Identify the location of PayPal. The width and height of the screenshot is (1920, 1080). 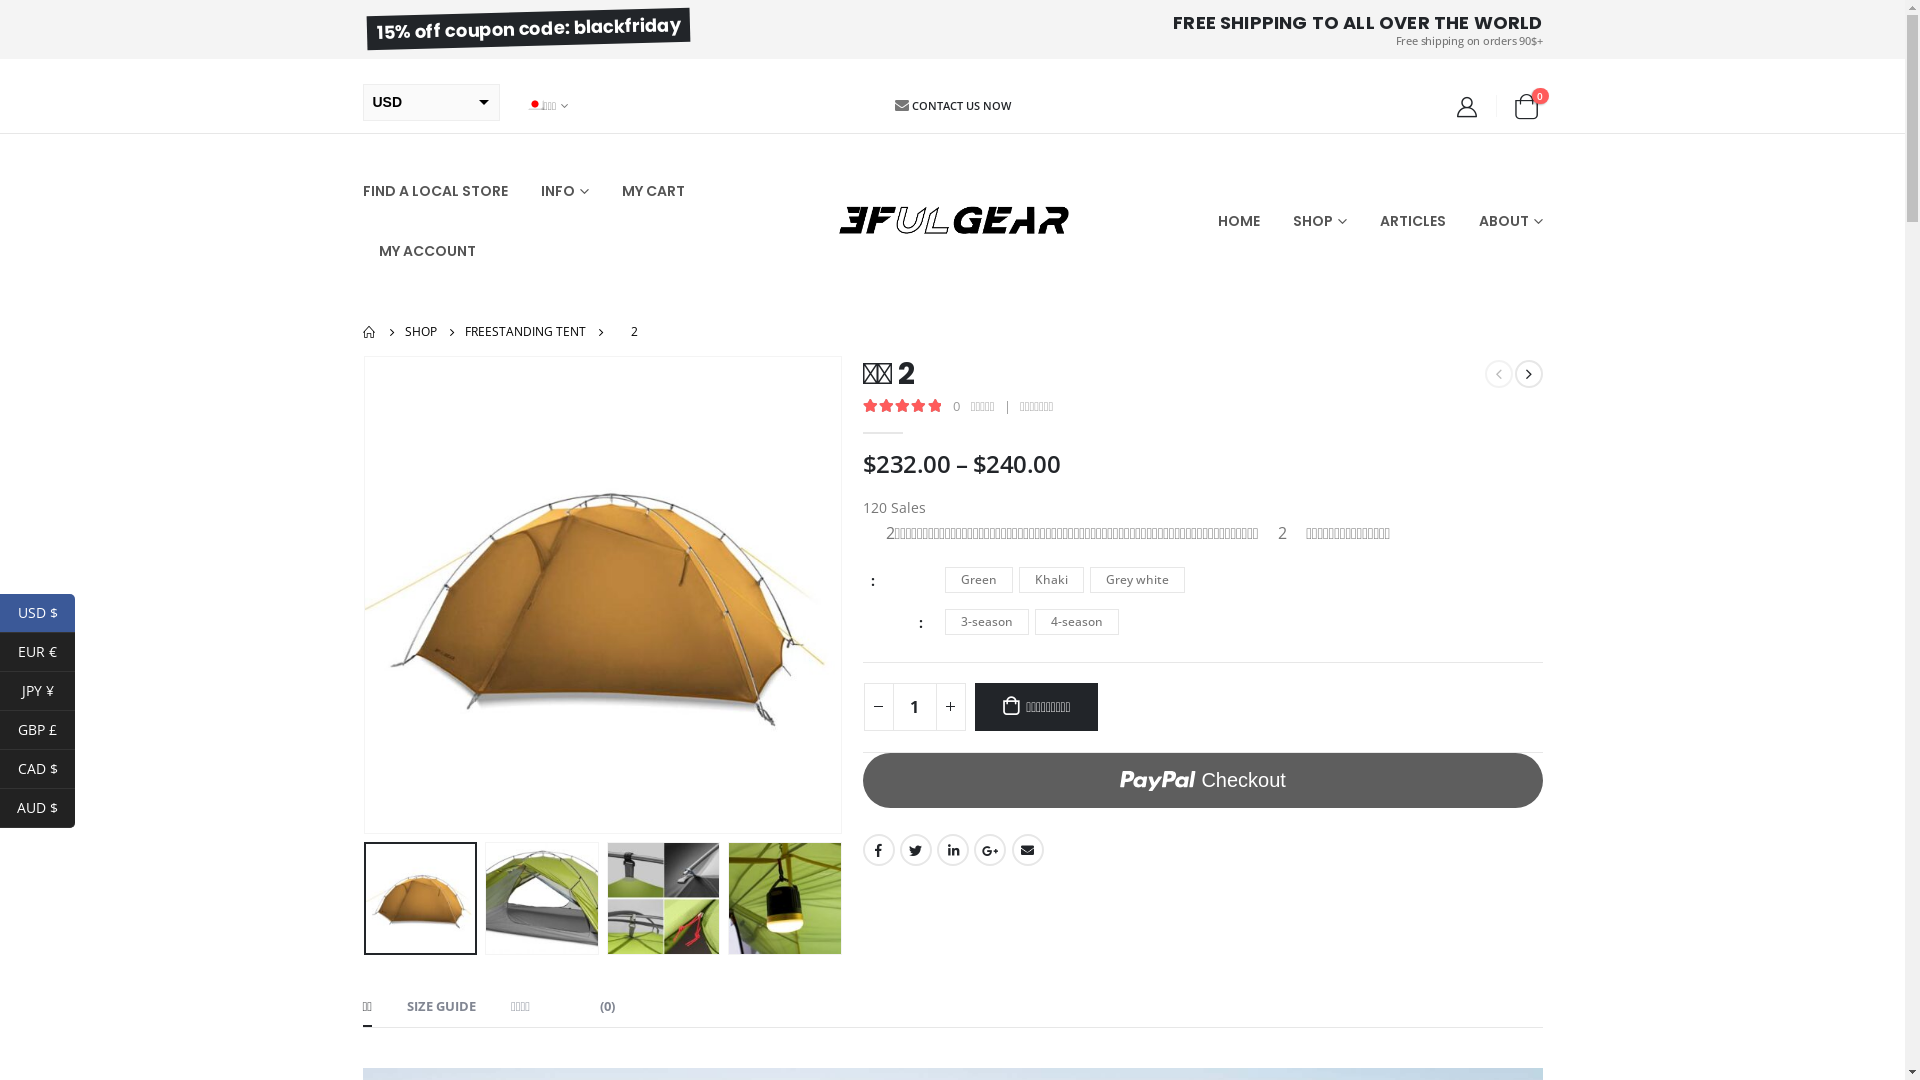
(1202, 780).